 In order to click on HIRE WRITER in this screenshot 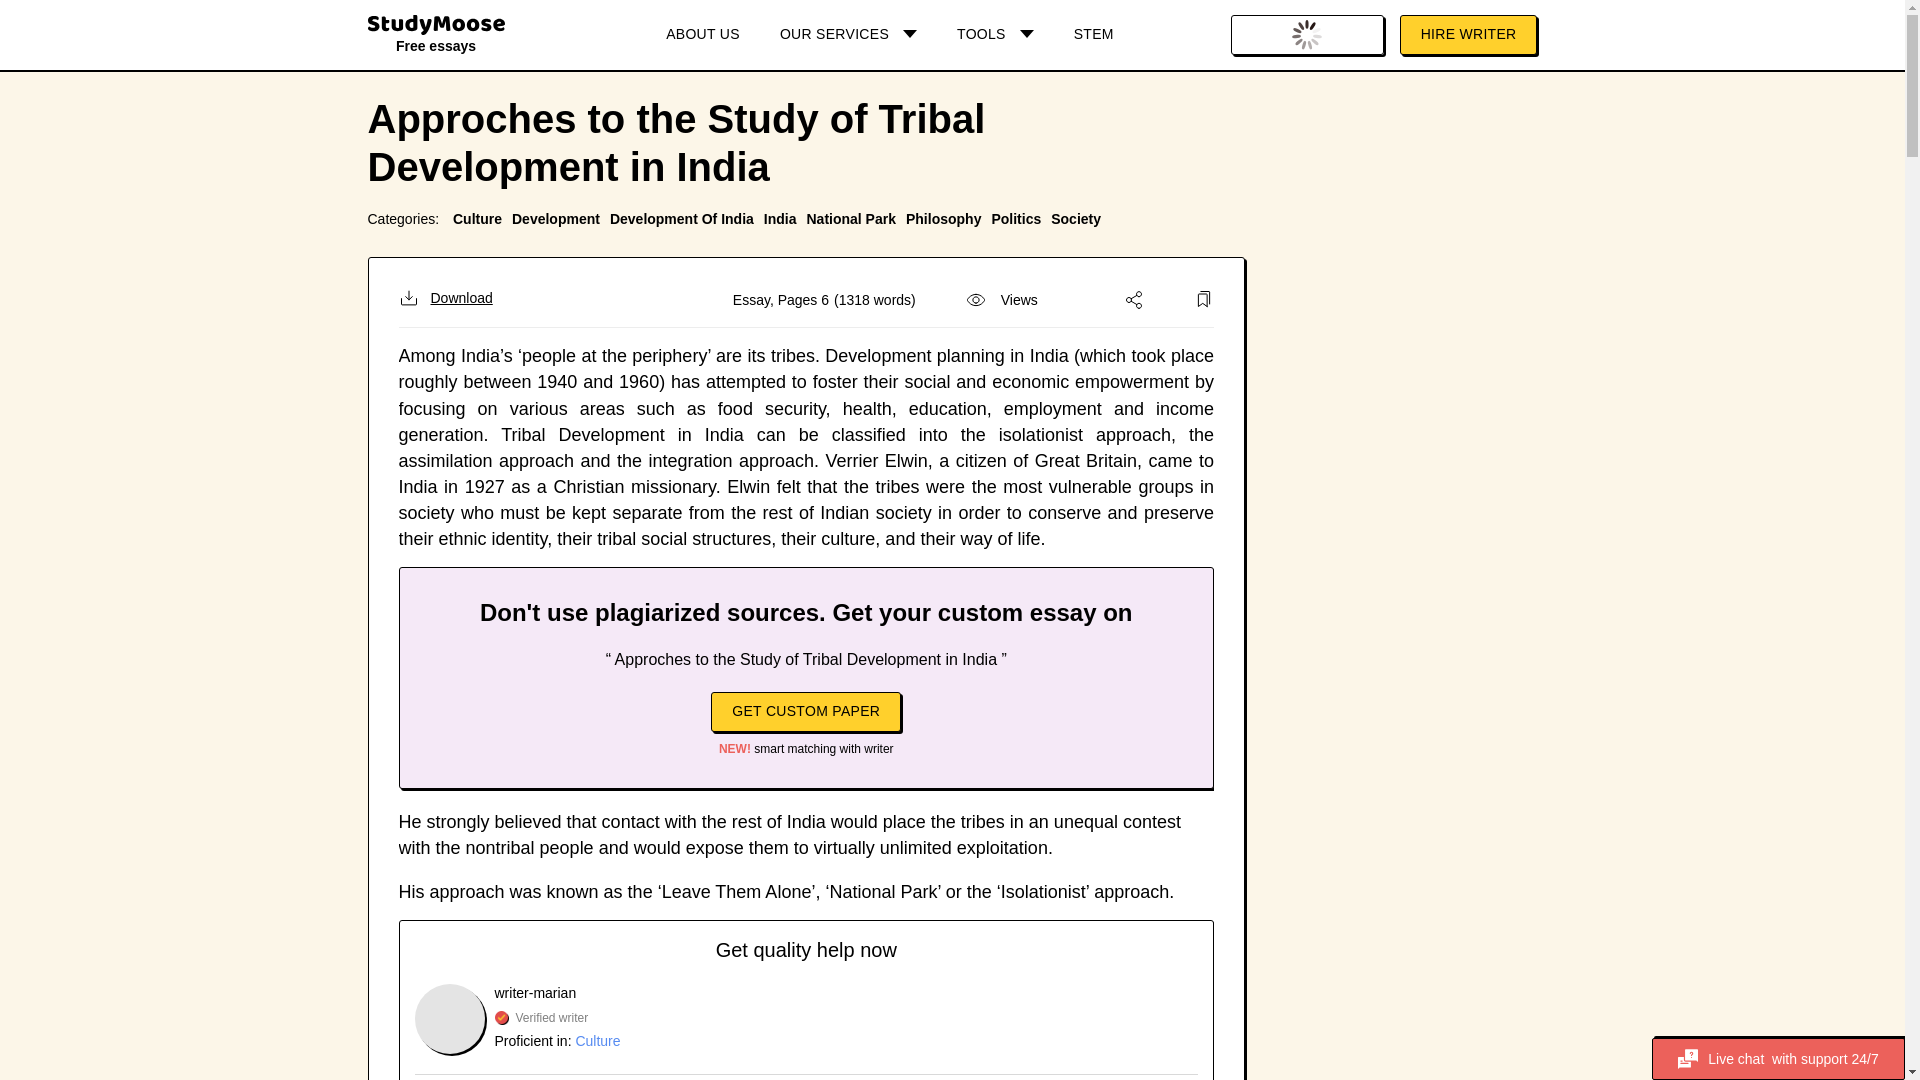, I will do `click(1468, 35)`.